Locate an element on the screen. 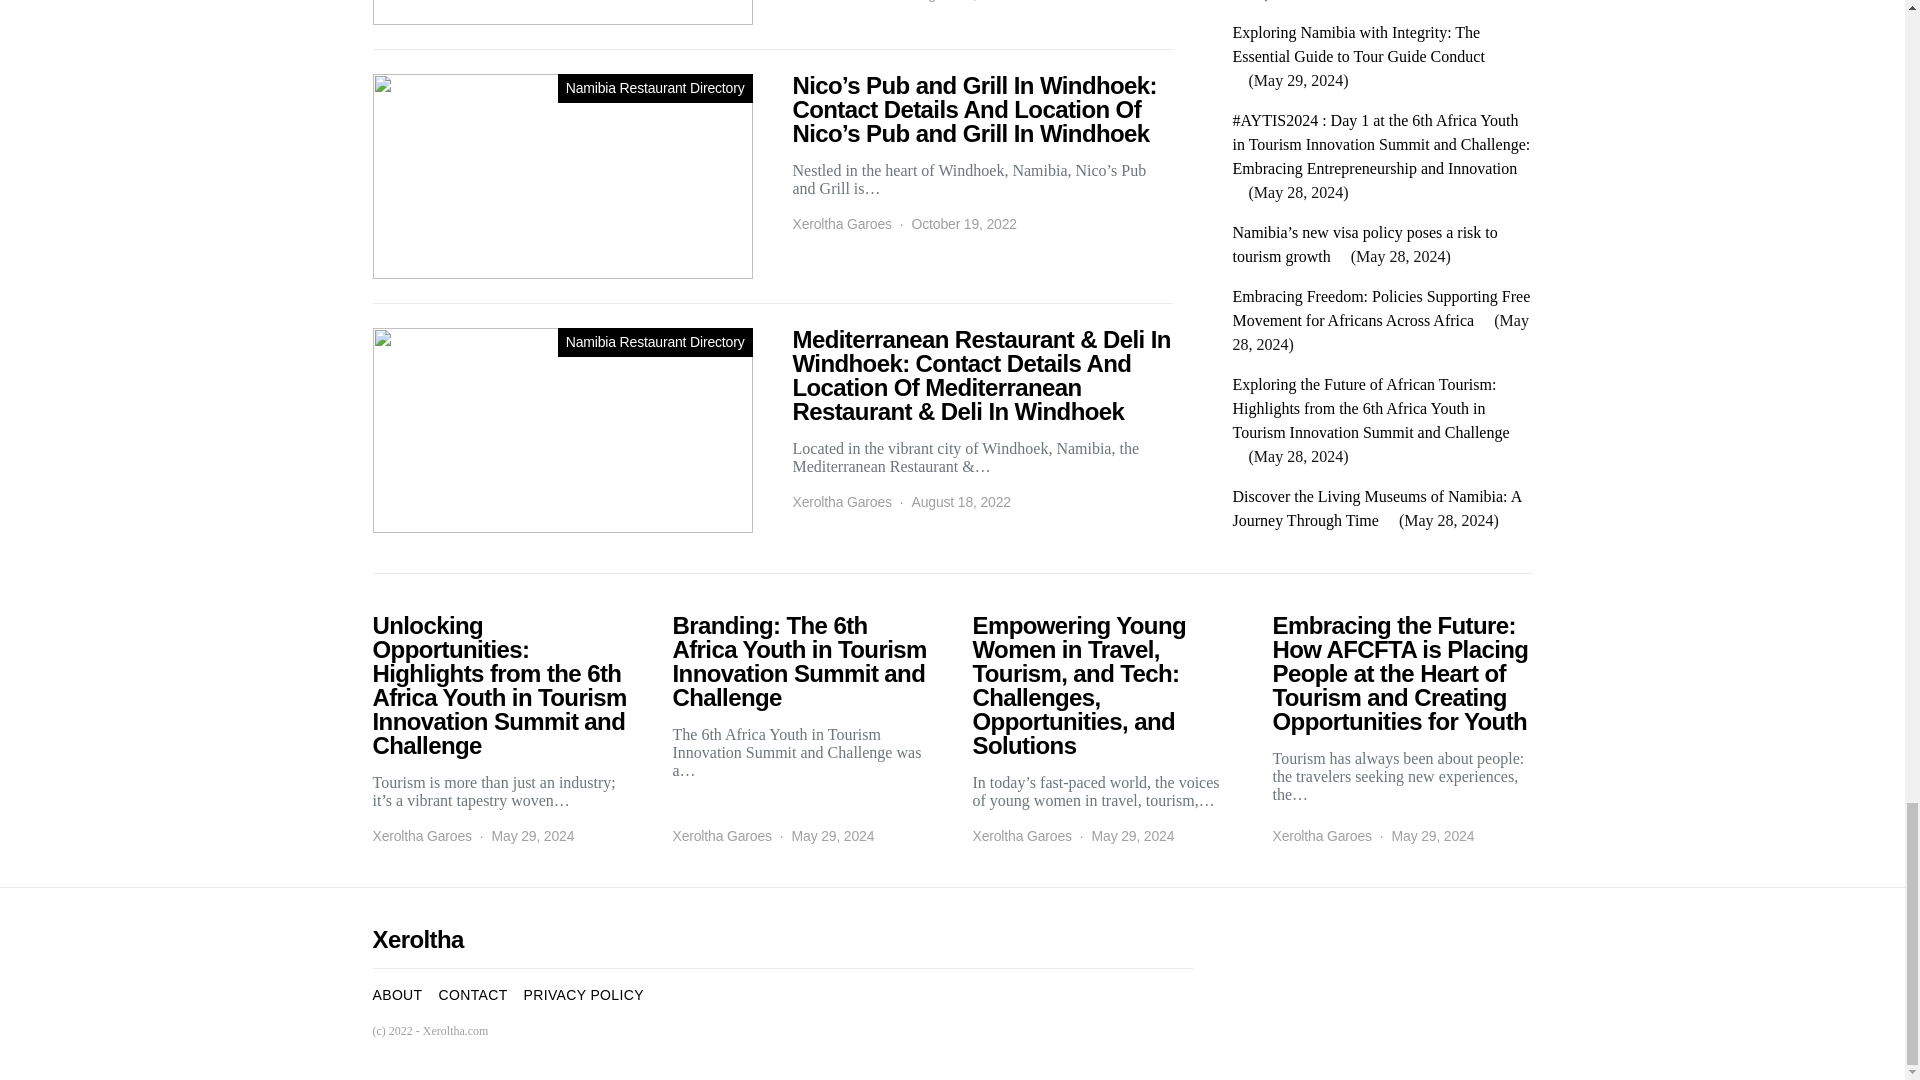 The height and width of the screenshot is (1080, 1920). View all posts by Xeroltha Garoes is located at coordinates (421, 836).